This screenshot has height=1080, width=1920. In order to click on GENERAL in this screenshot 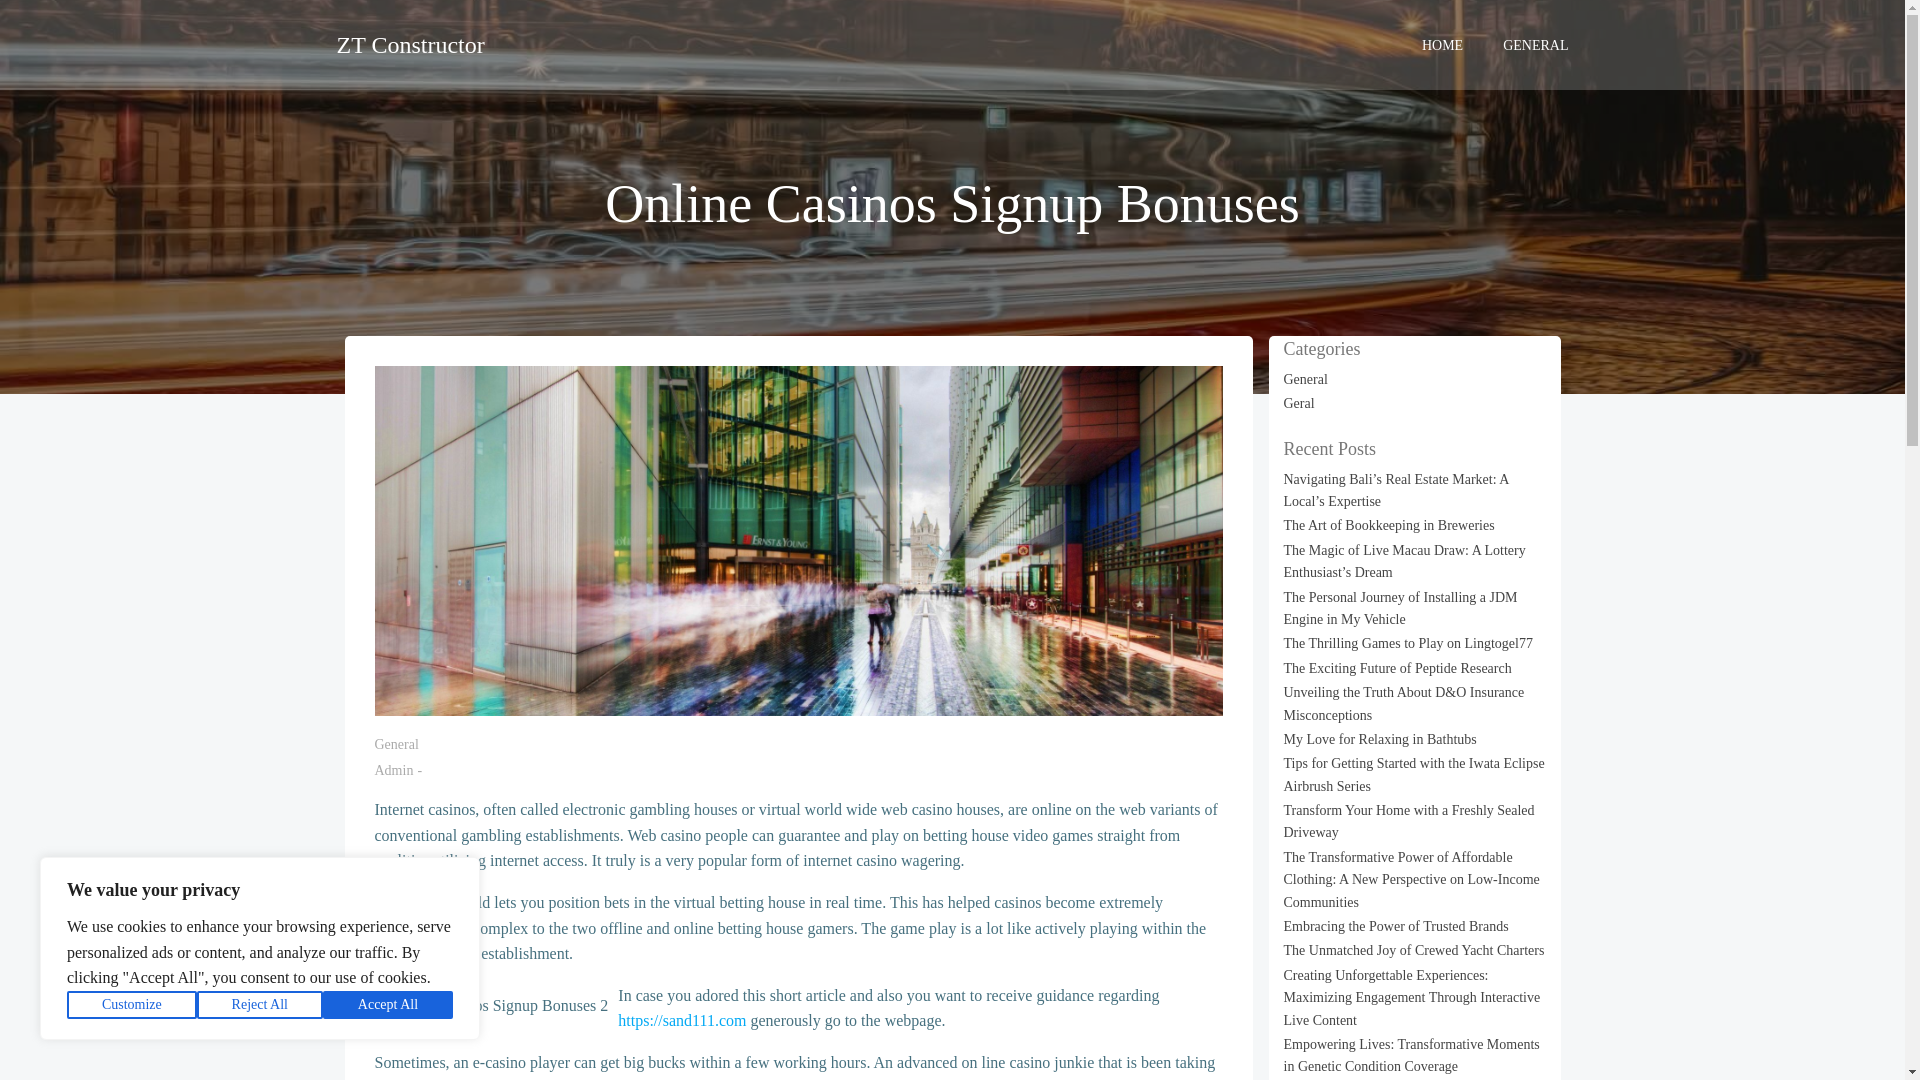, I will do `click(1536, 44)`.